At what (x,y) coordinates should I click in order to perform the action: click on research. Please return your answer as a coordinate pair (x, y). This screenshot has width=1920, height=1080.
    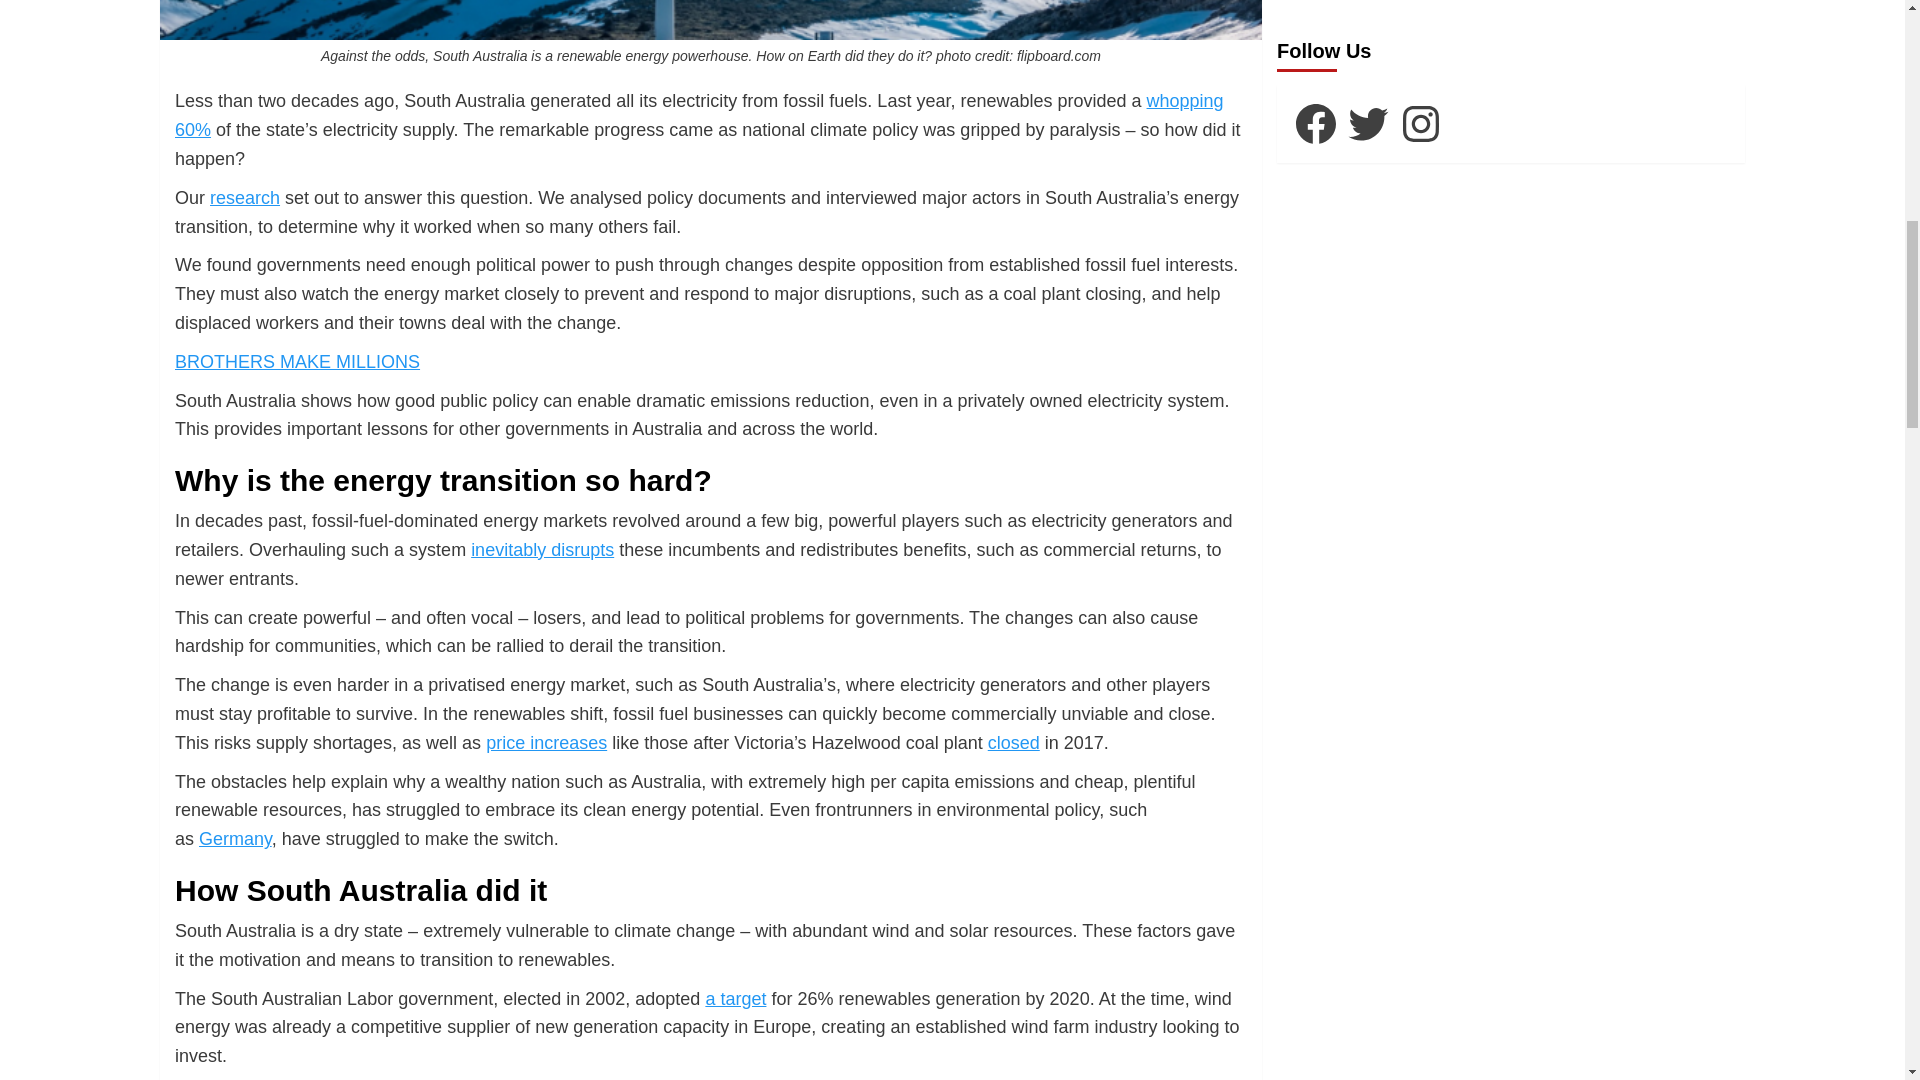
    Looking at the image, I should click on (244, 198).